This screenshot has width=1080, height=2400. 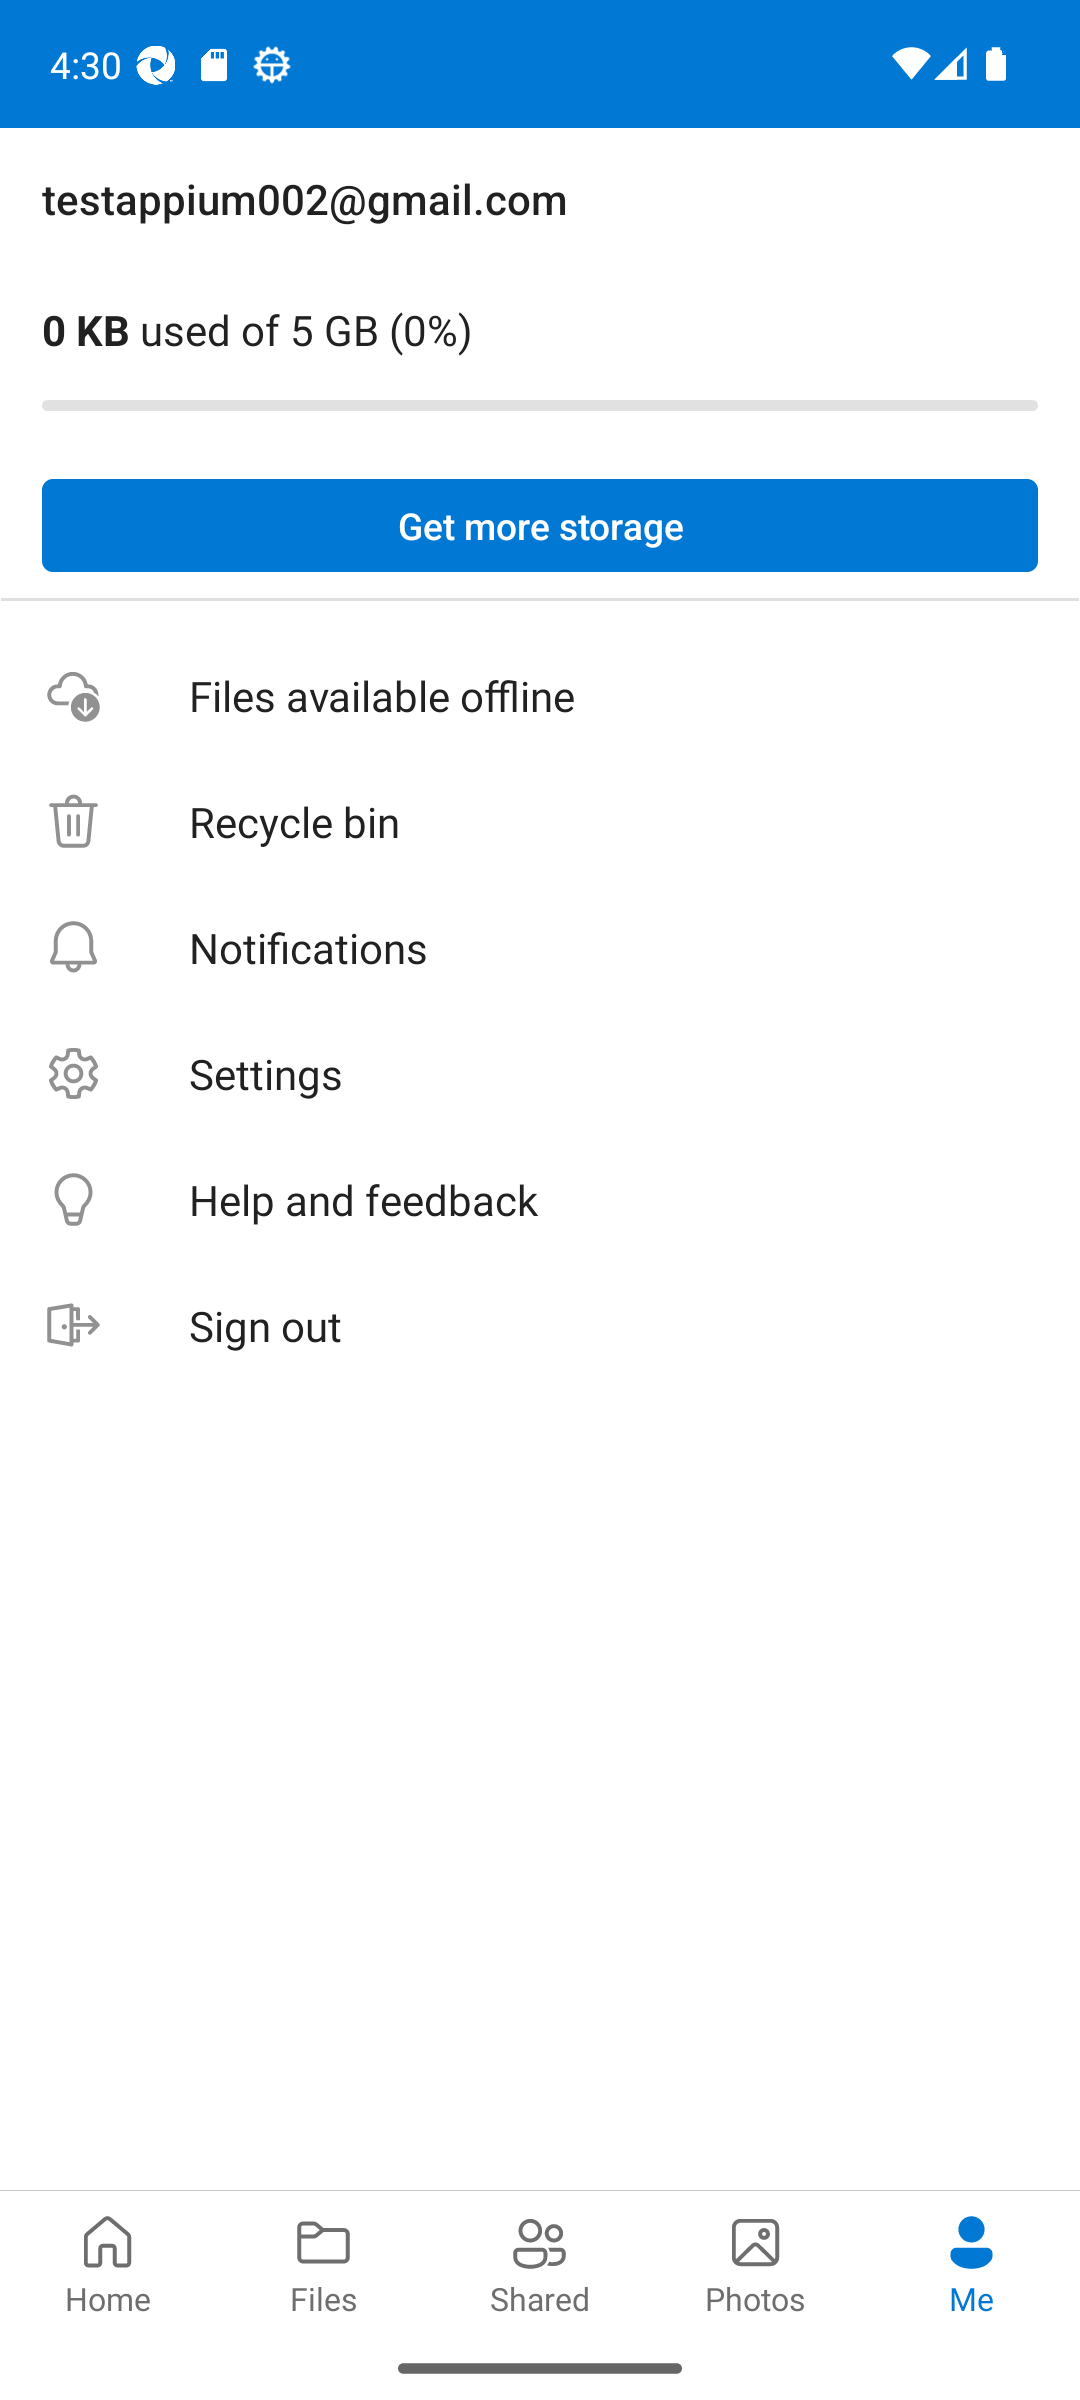 What do you see at coordinates (540, 948) in the screenshot?
I see `Notifications` at bounding box center [540, 948].